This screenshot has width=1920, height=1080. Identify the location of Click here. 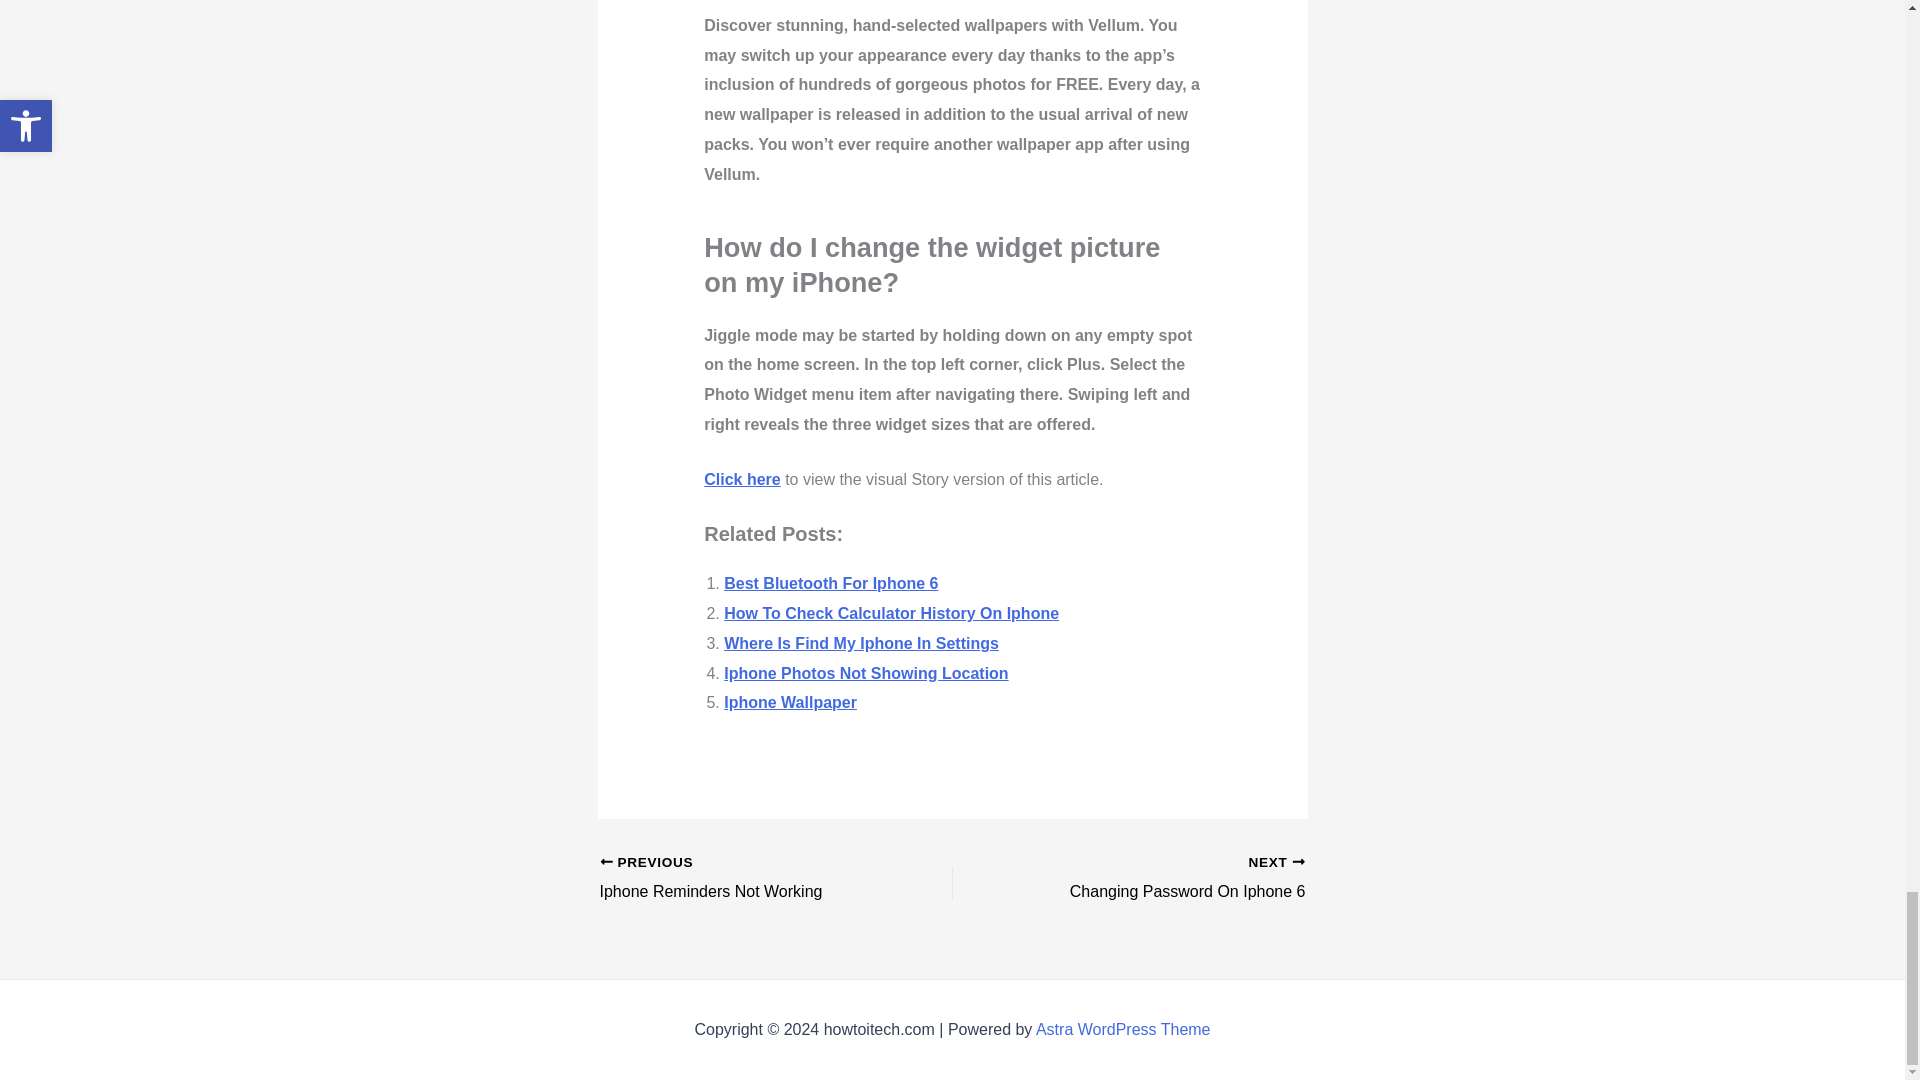
(742, 479).